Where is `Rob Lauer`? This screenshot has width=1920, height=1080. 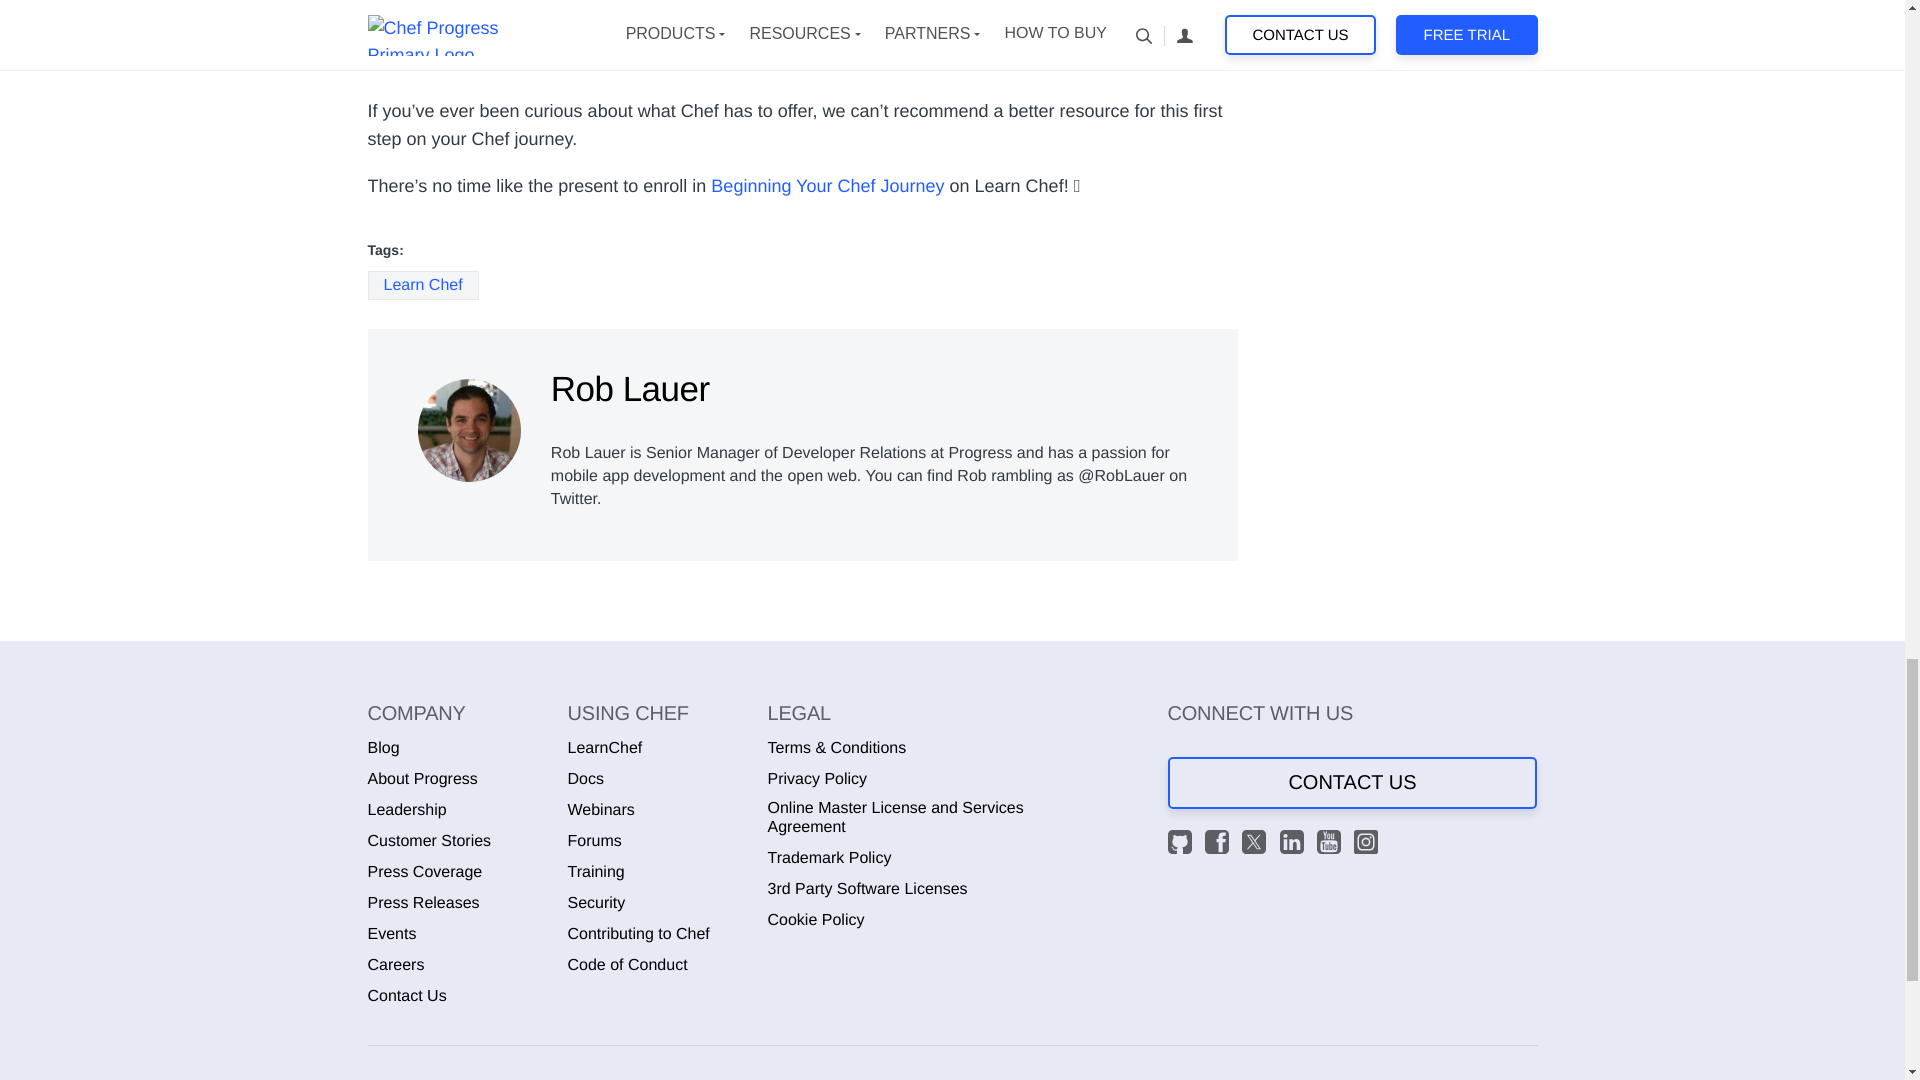
Rob Lauer is located at coordinates (469, 430).